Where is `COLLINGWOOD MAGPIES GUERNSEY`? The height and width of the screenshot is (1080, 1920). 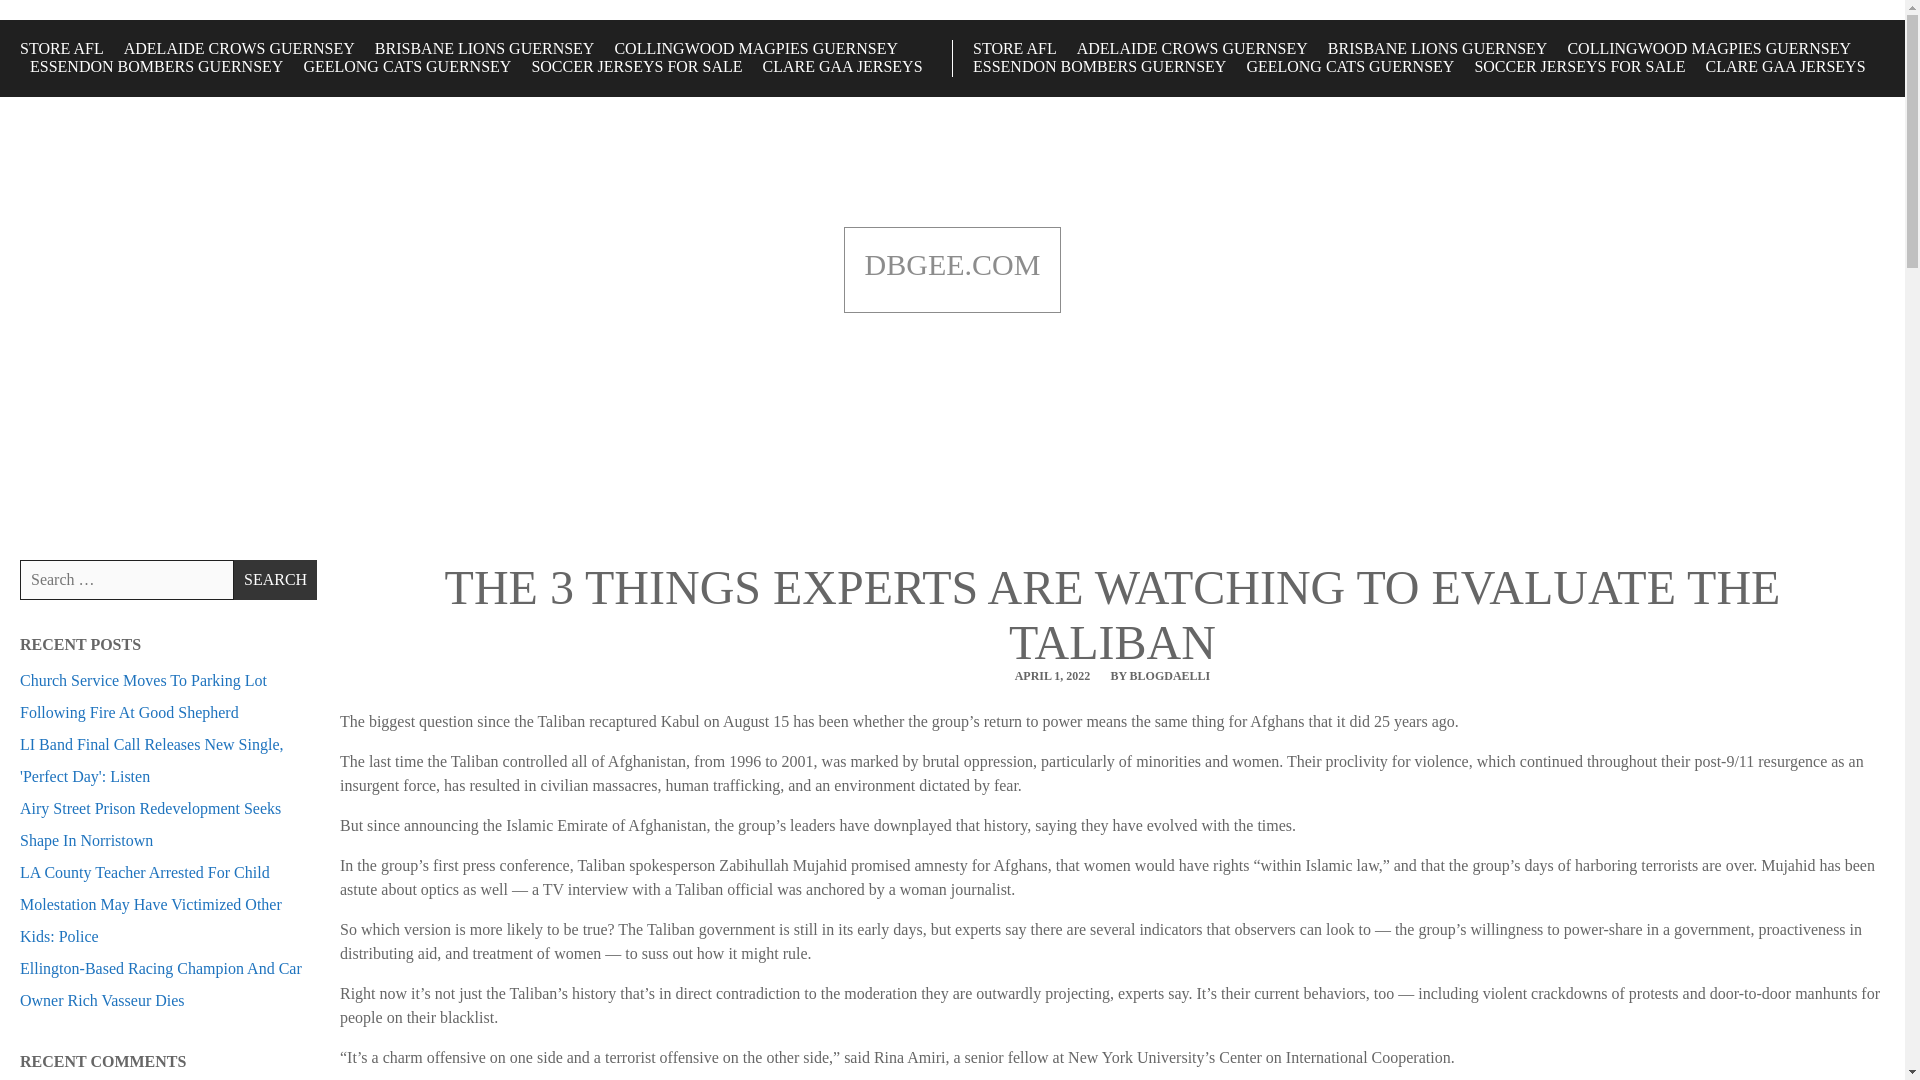
COLLINGWOOD MAGPIES GUERNSEY is located at coordinates (756, 48).